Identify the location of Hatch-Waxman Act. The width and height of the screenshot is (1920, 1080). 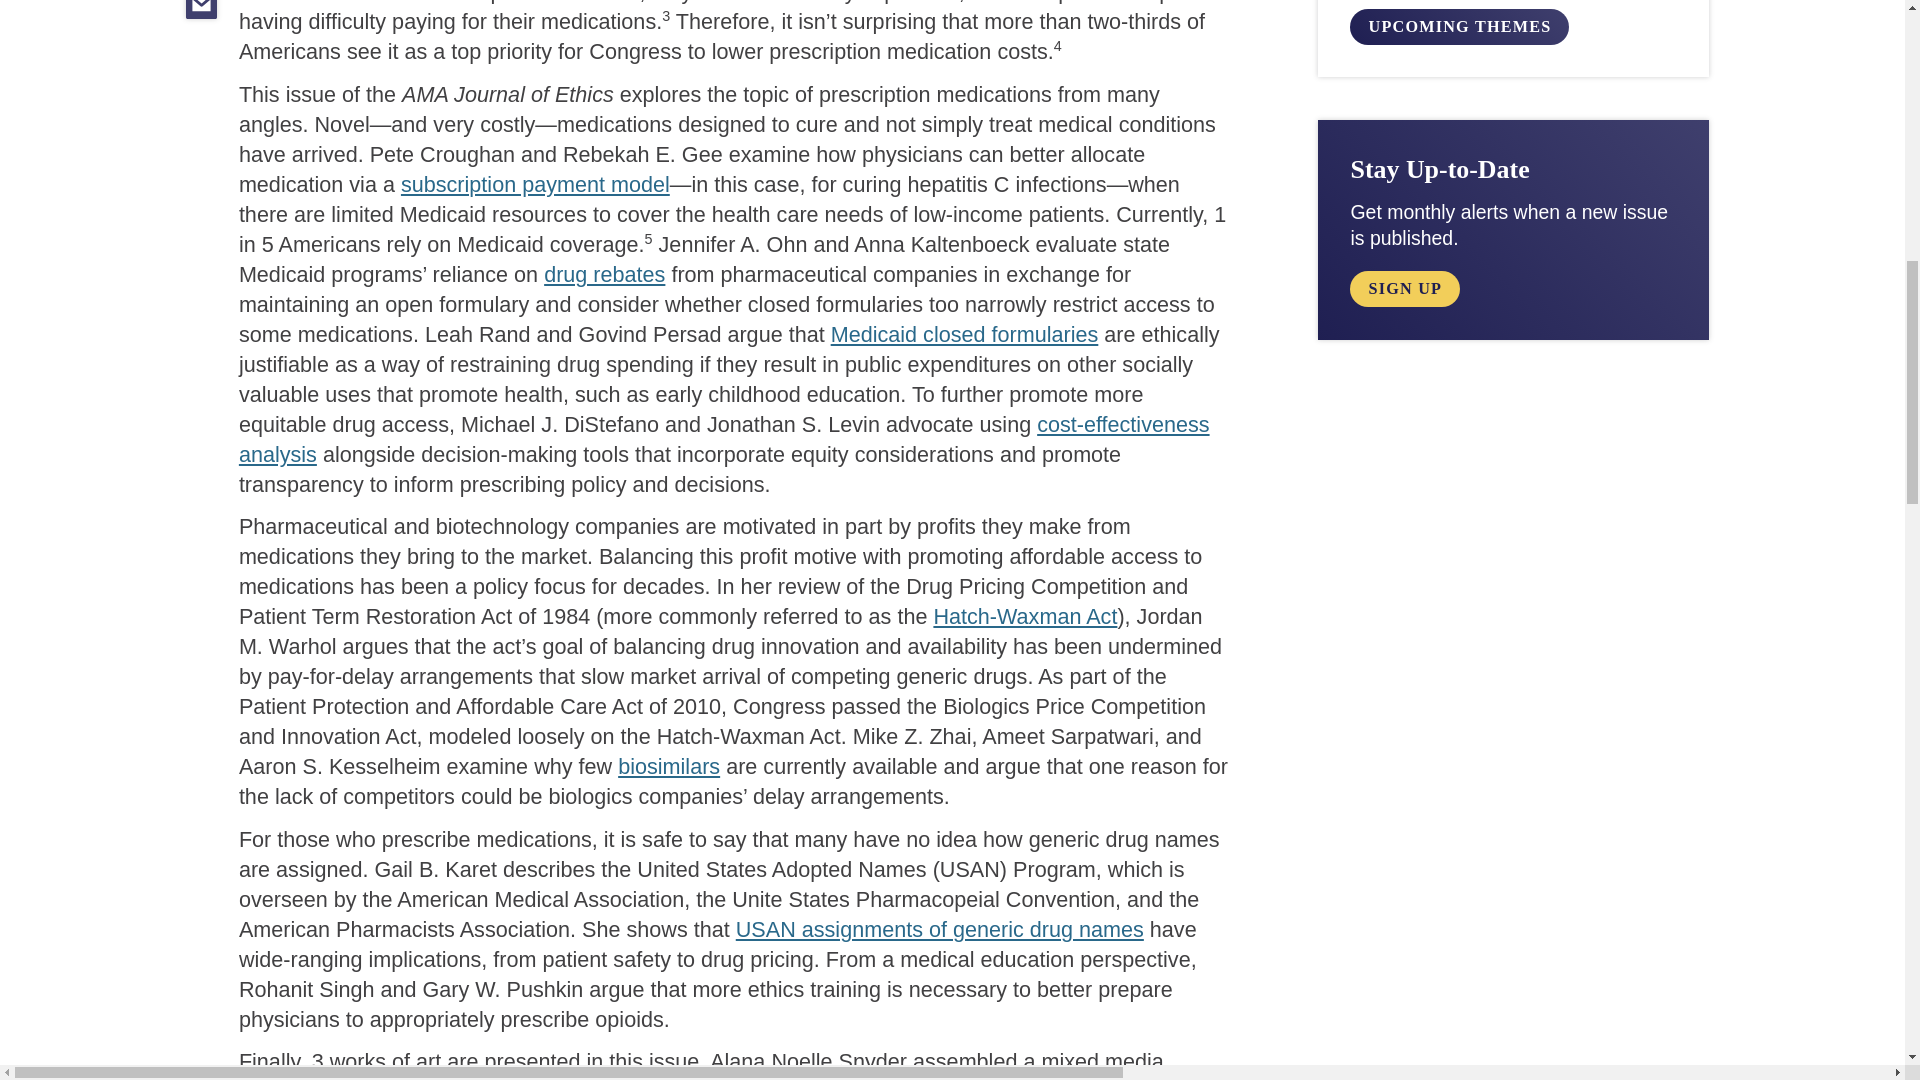
(1025, 616).